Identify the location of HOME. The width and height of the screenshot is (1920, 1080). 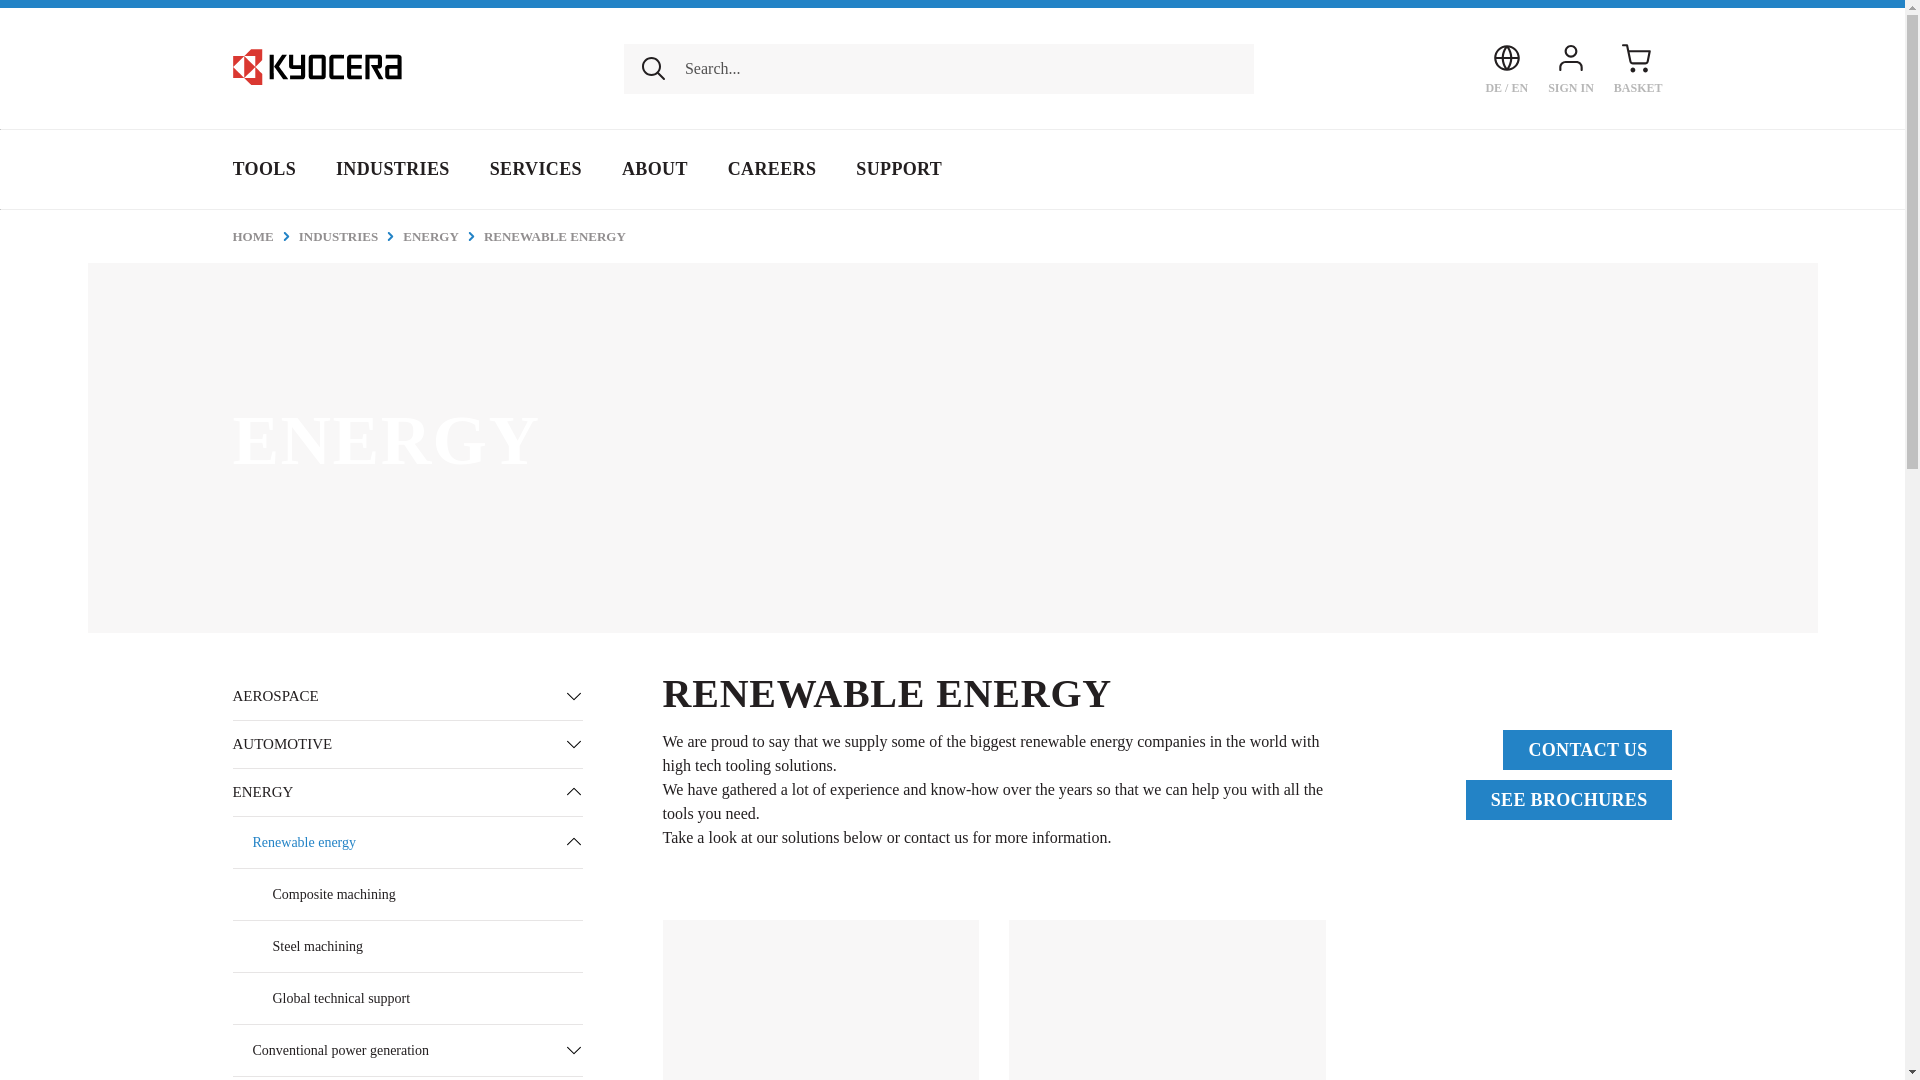
(264, 236).